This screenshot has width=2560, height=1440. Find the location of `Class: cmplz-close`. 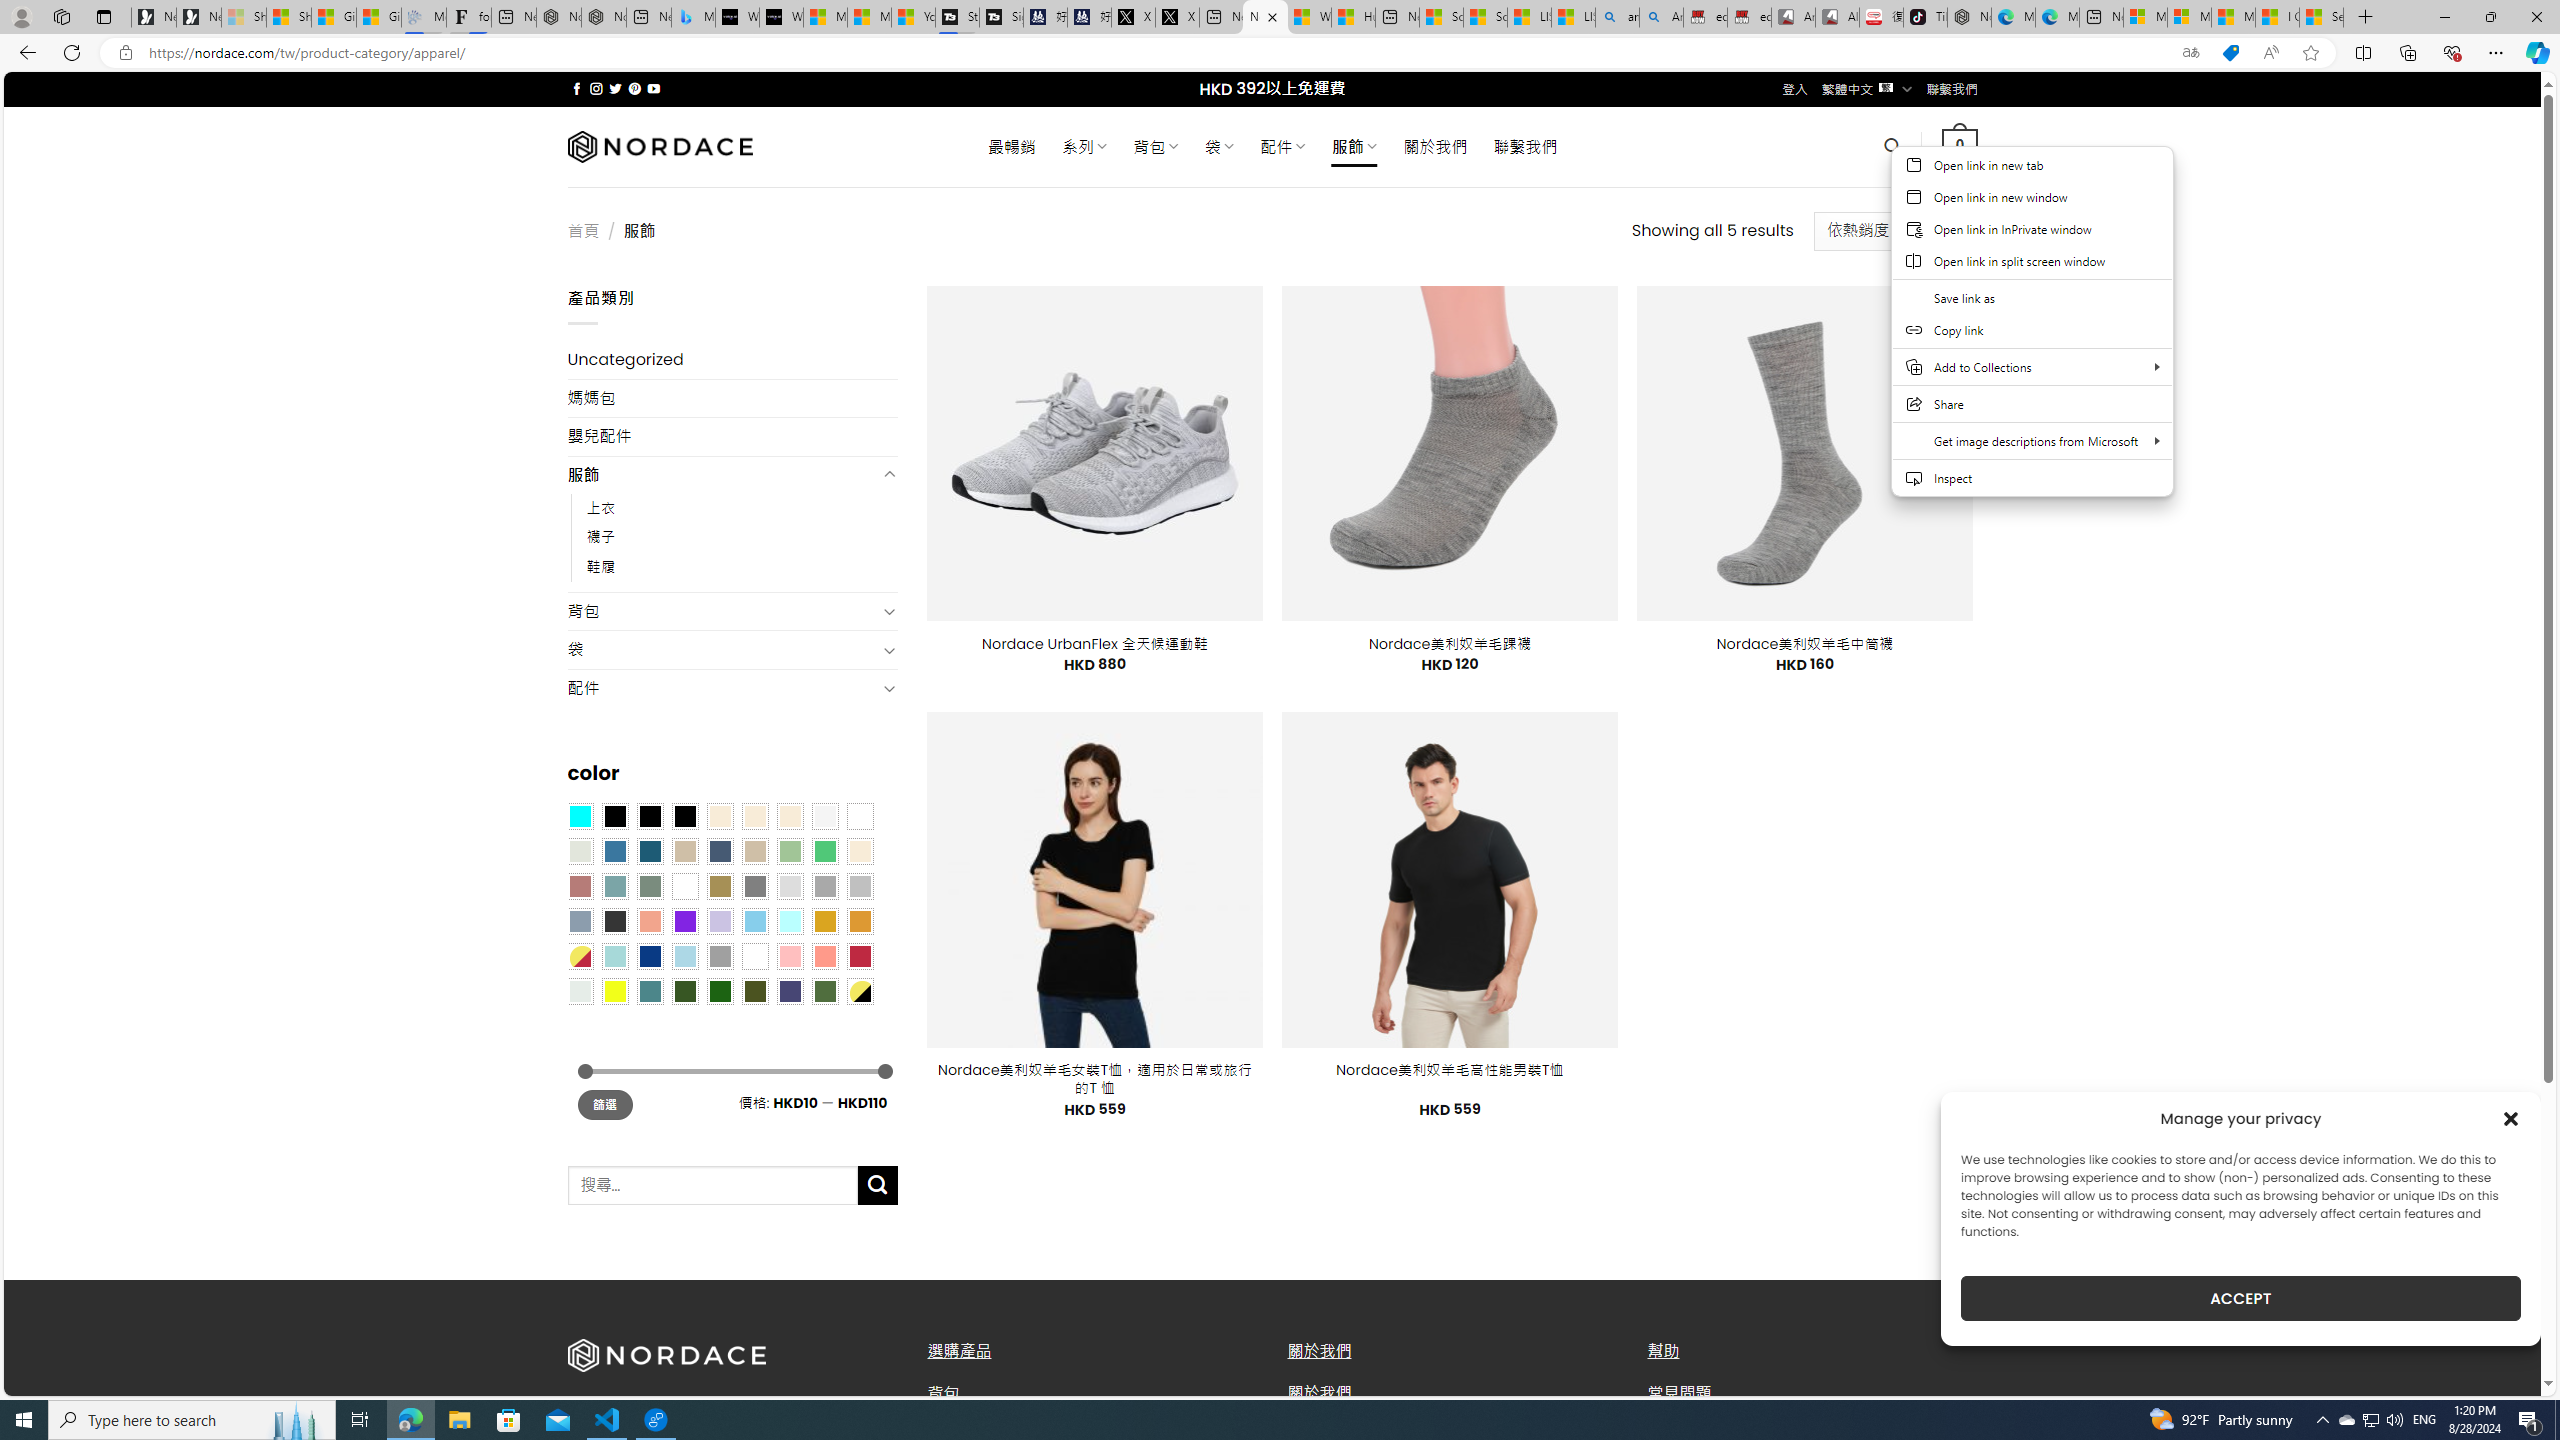

Class: cmplz-close is located at coordinates (2511, 1118).